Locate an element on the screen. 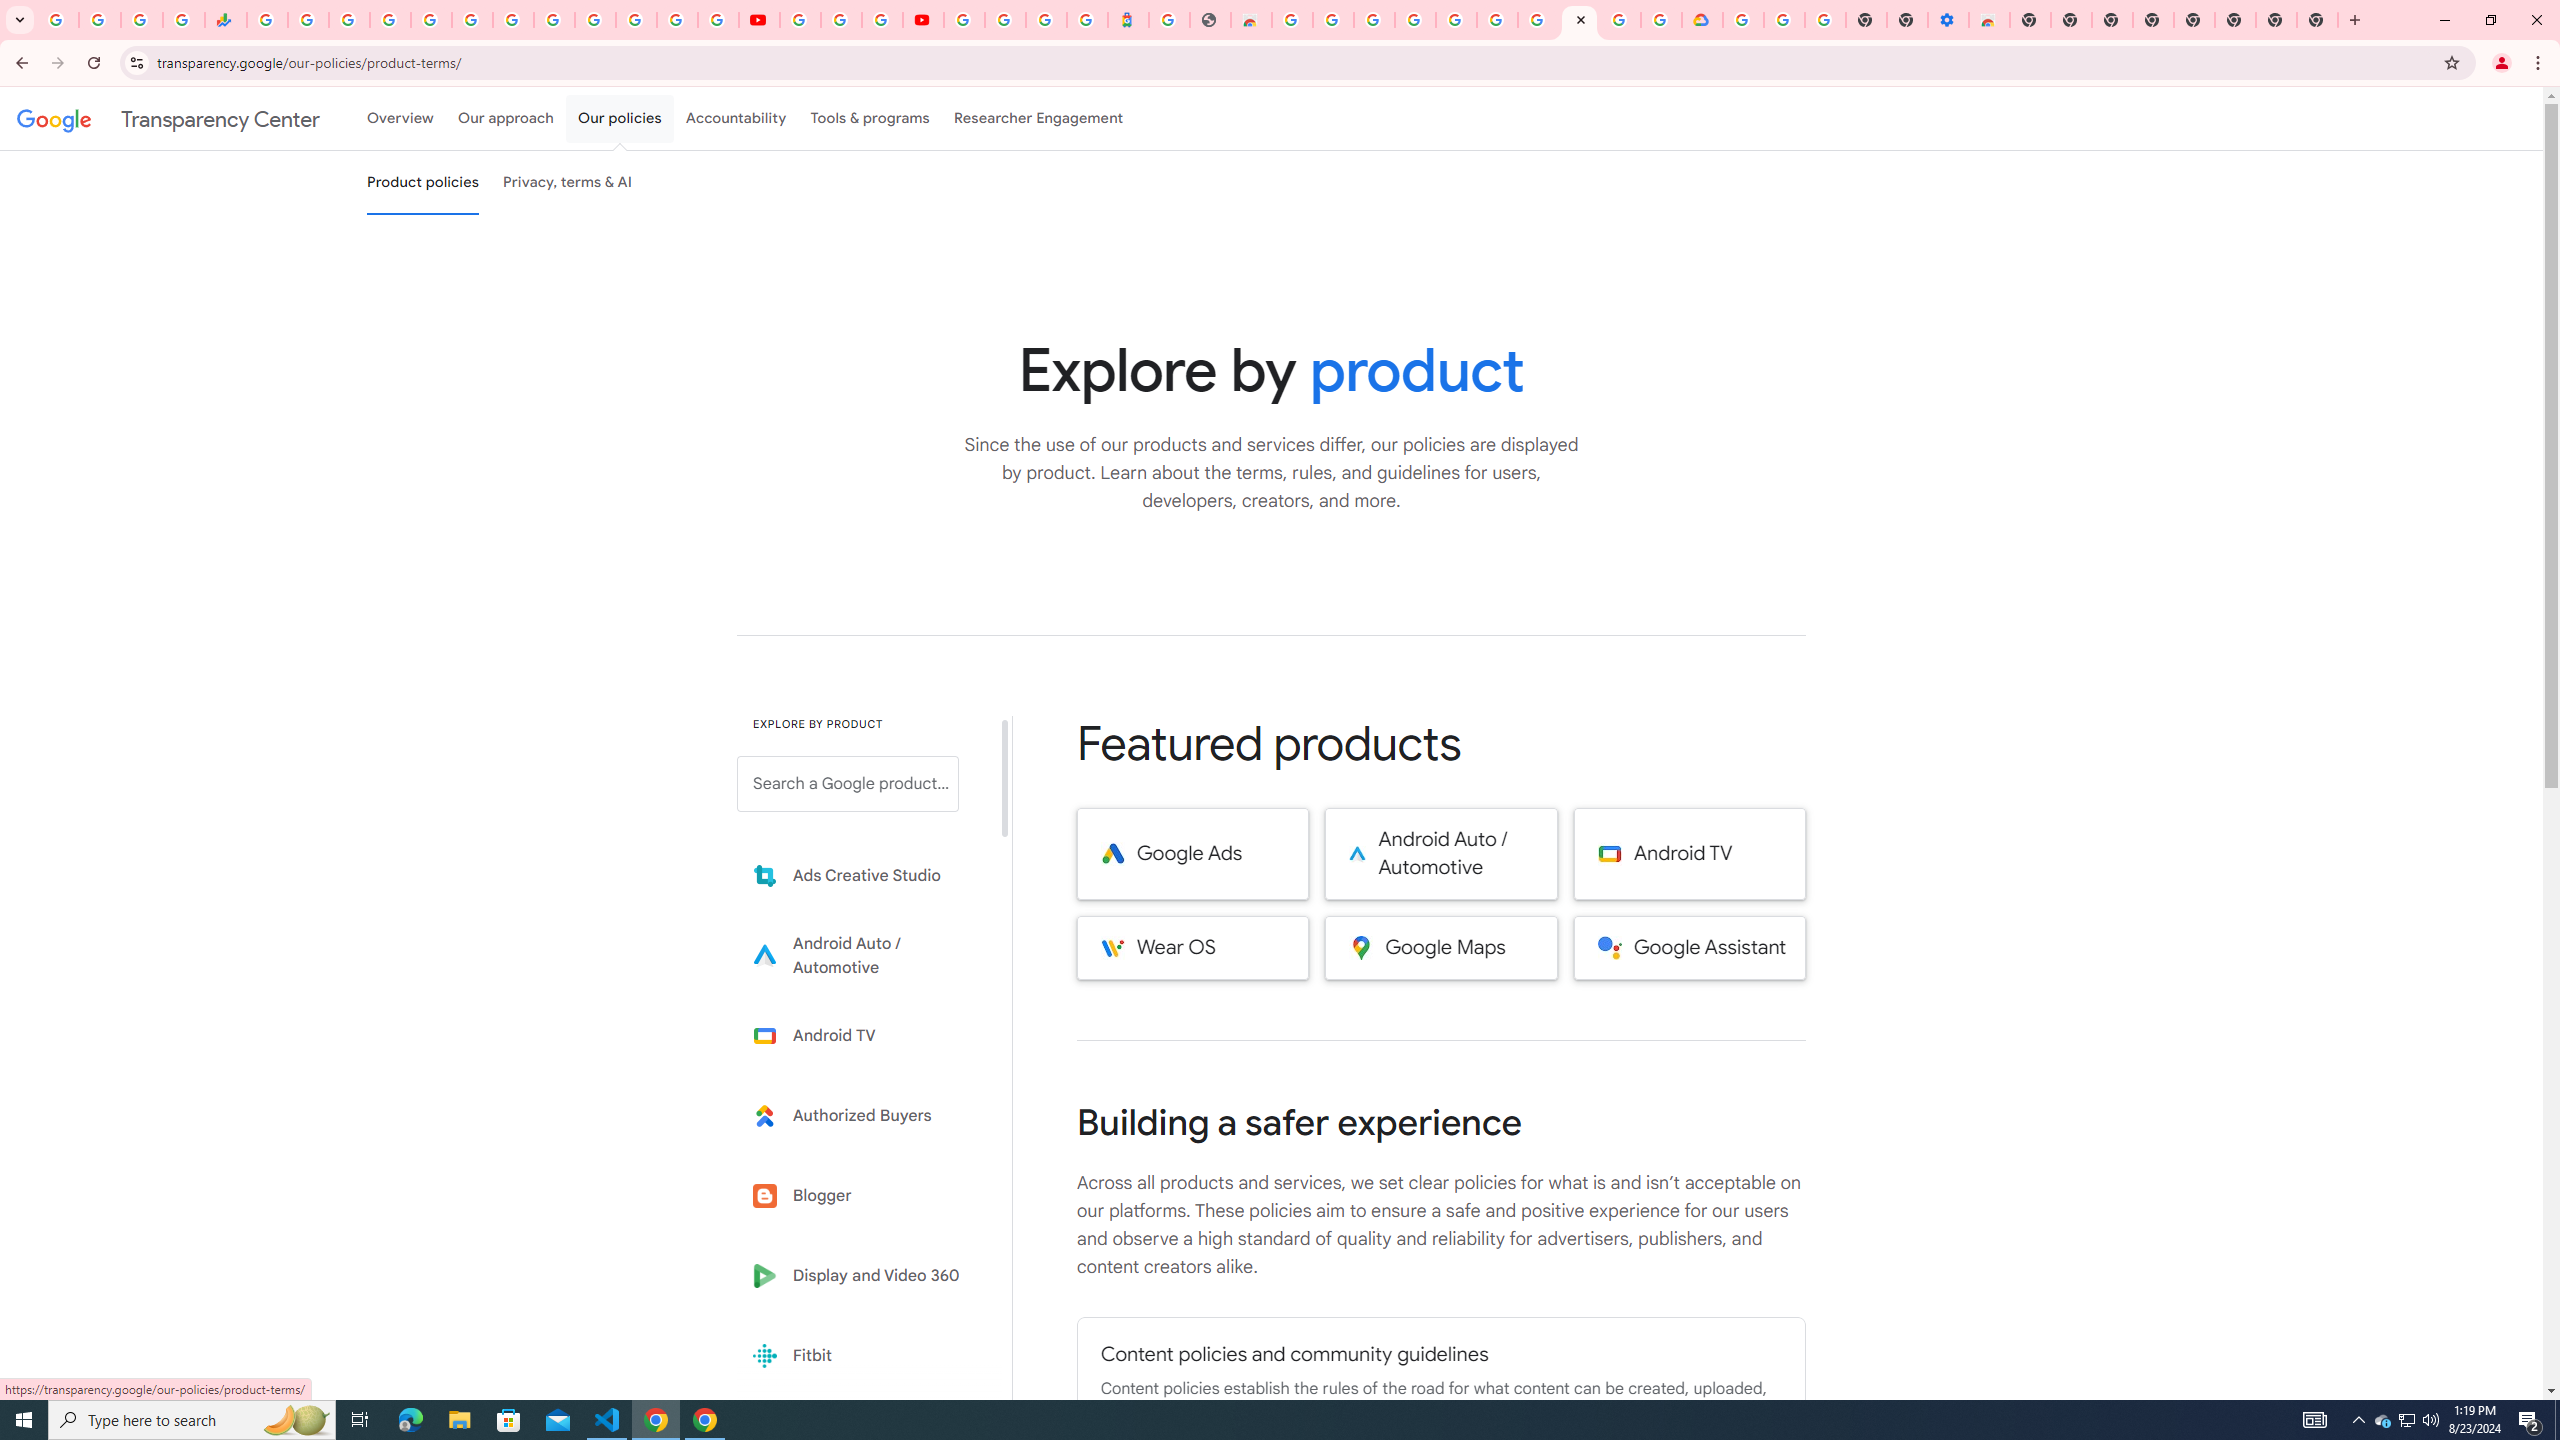 Image resolution: width=2560 pixels, height=1440 pixels. Sign in - Google Accounts is located at coordinates (1744, 20).